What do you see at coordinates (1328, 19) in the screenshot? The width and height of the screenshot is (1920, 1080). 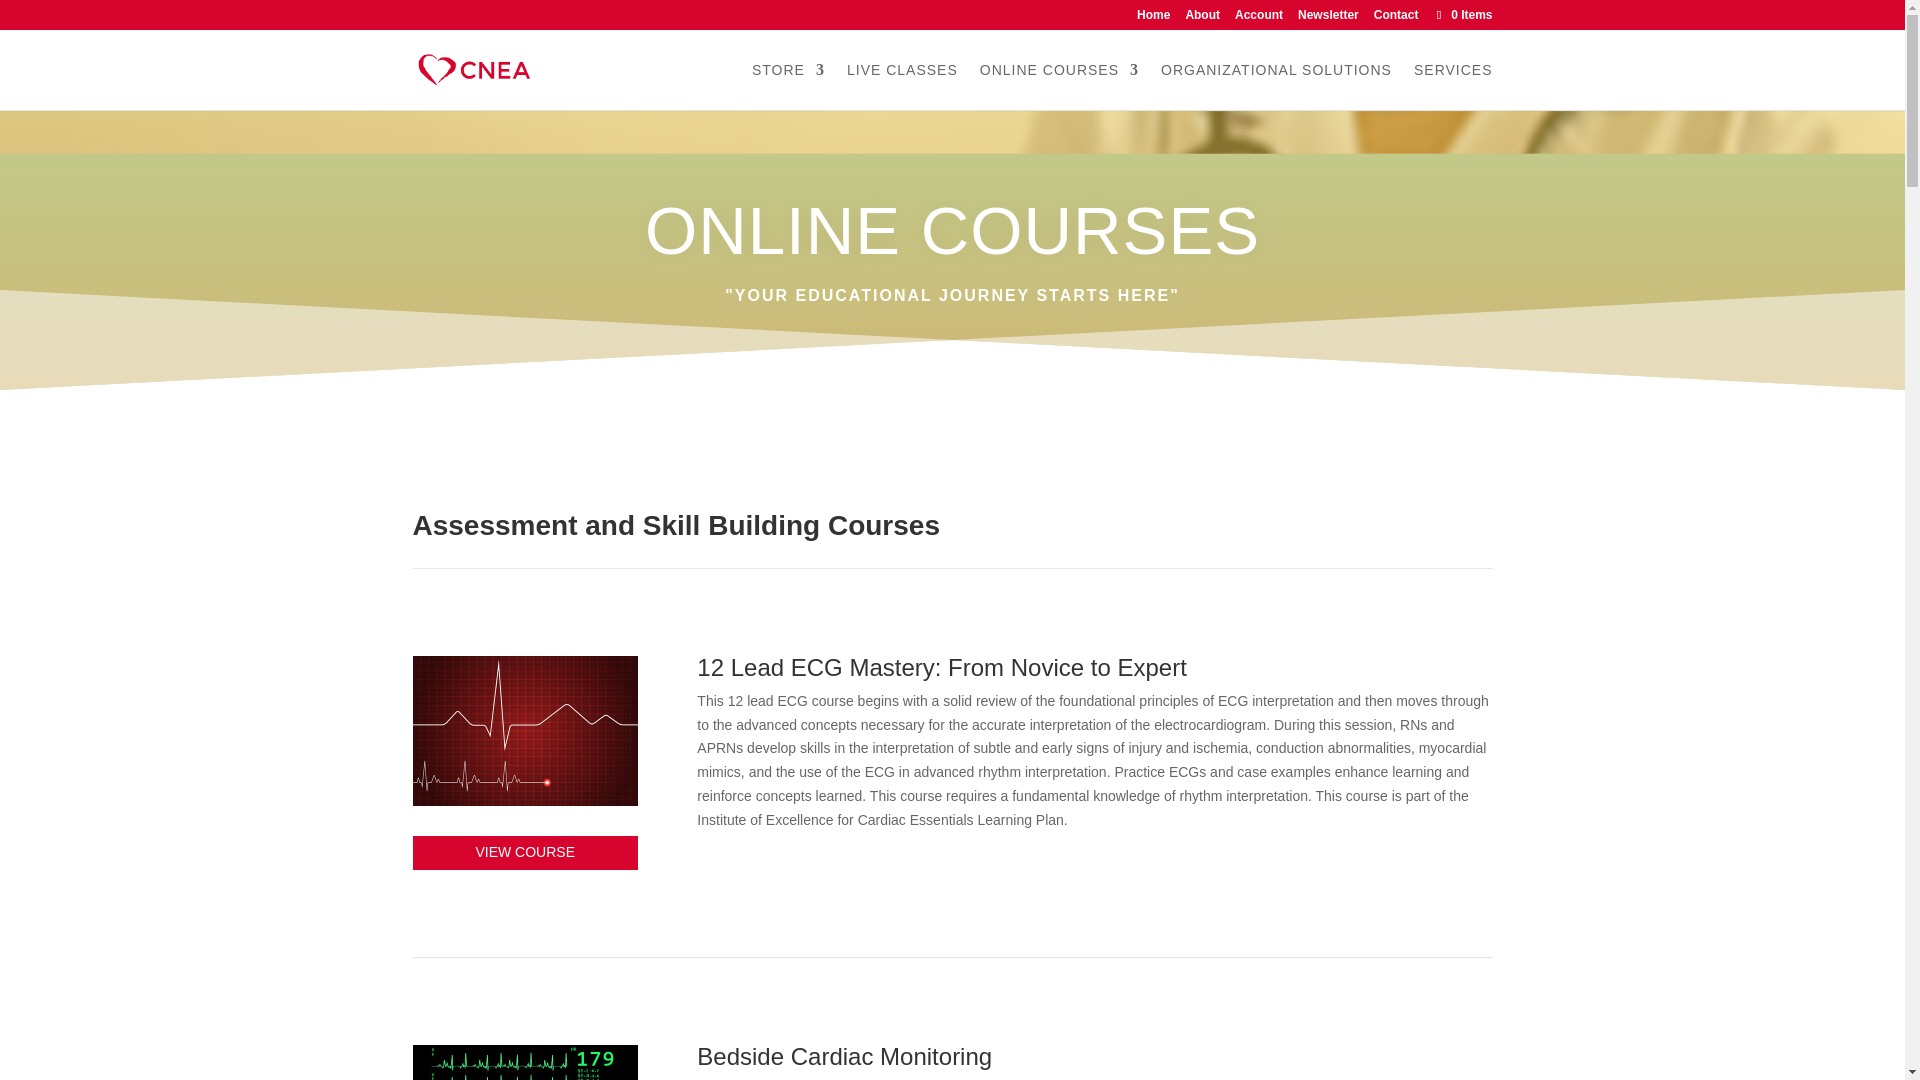 I see `Newsletter` at bounding box center [1328, 19].